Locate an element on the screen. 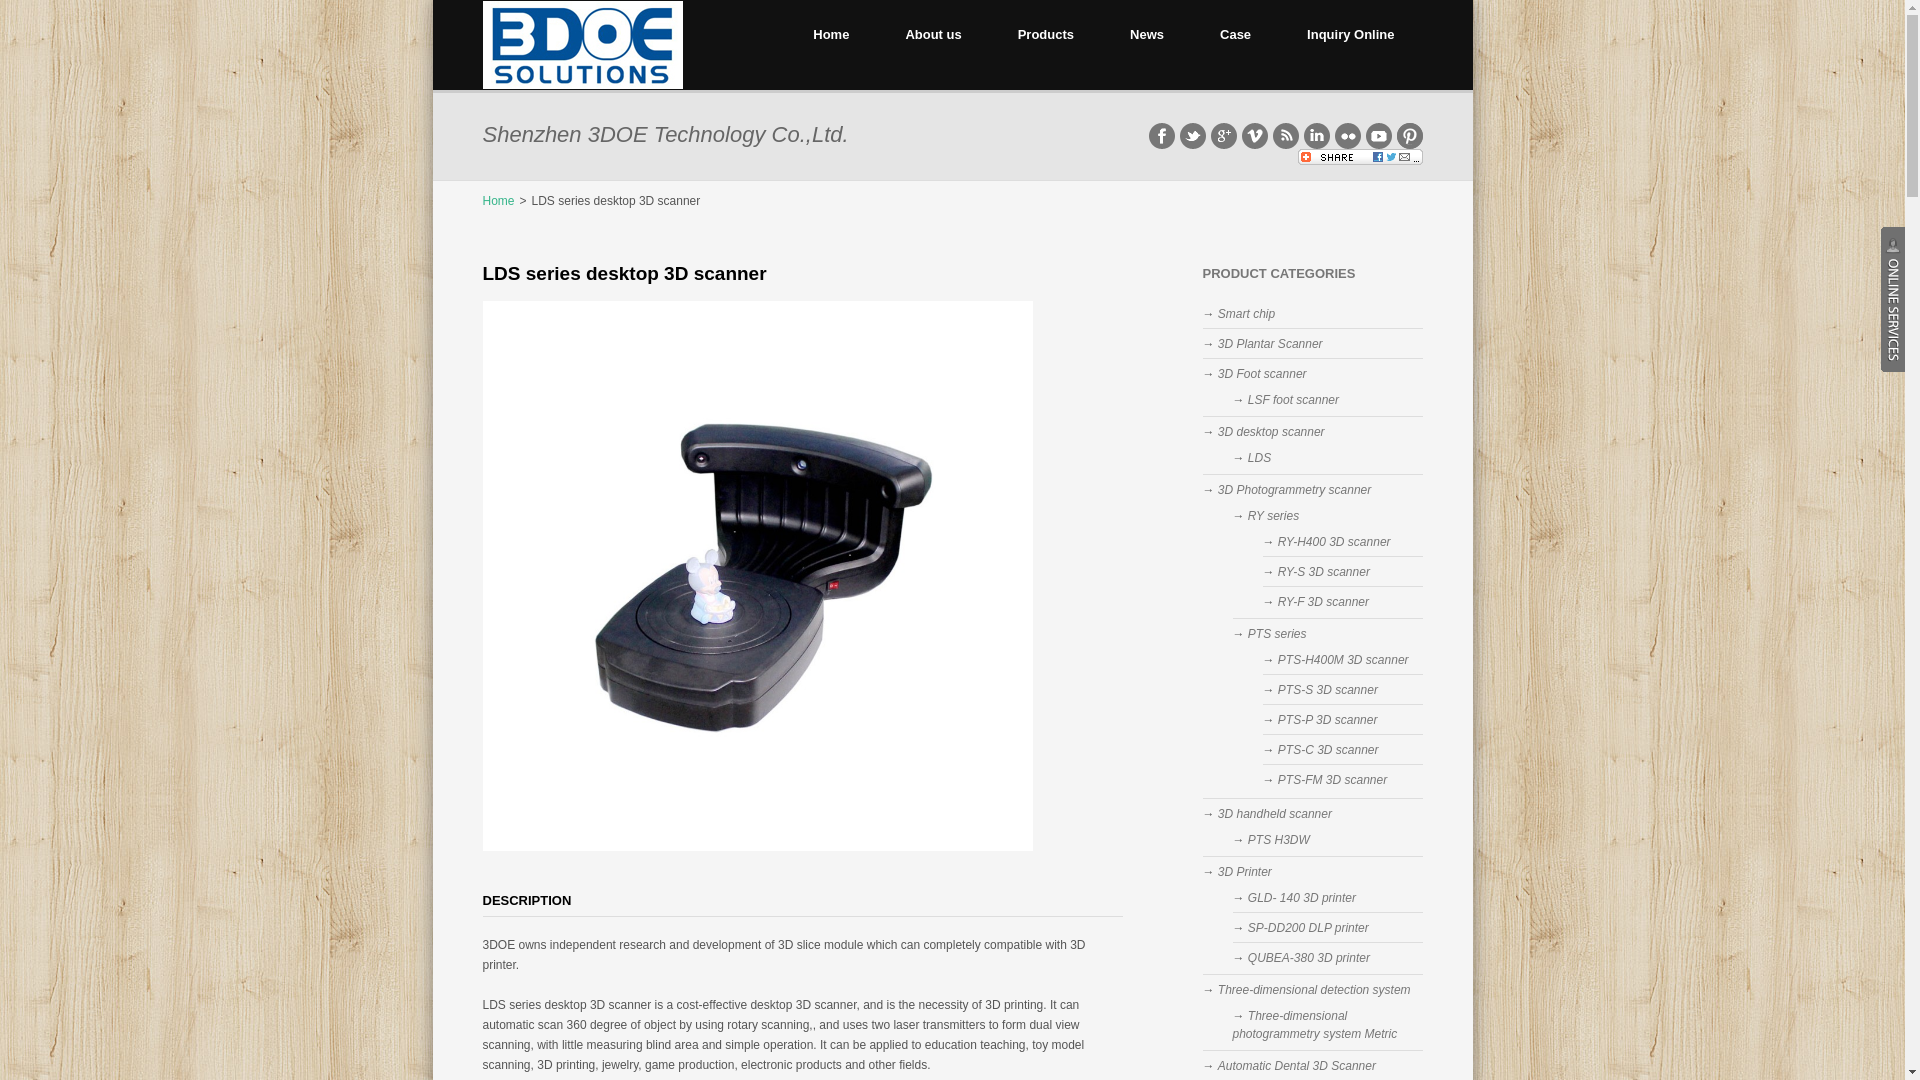 Image resolution: width=1920 pixels, height=1080 pixels. Products is located at coordinates (1046, 45).